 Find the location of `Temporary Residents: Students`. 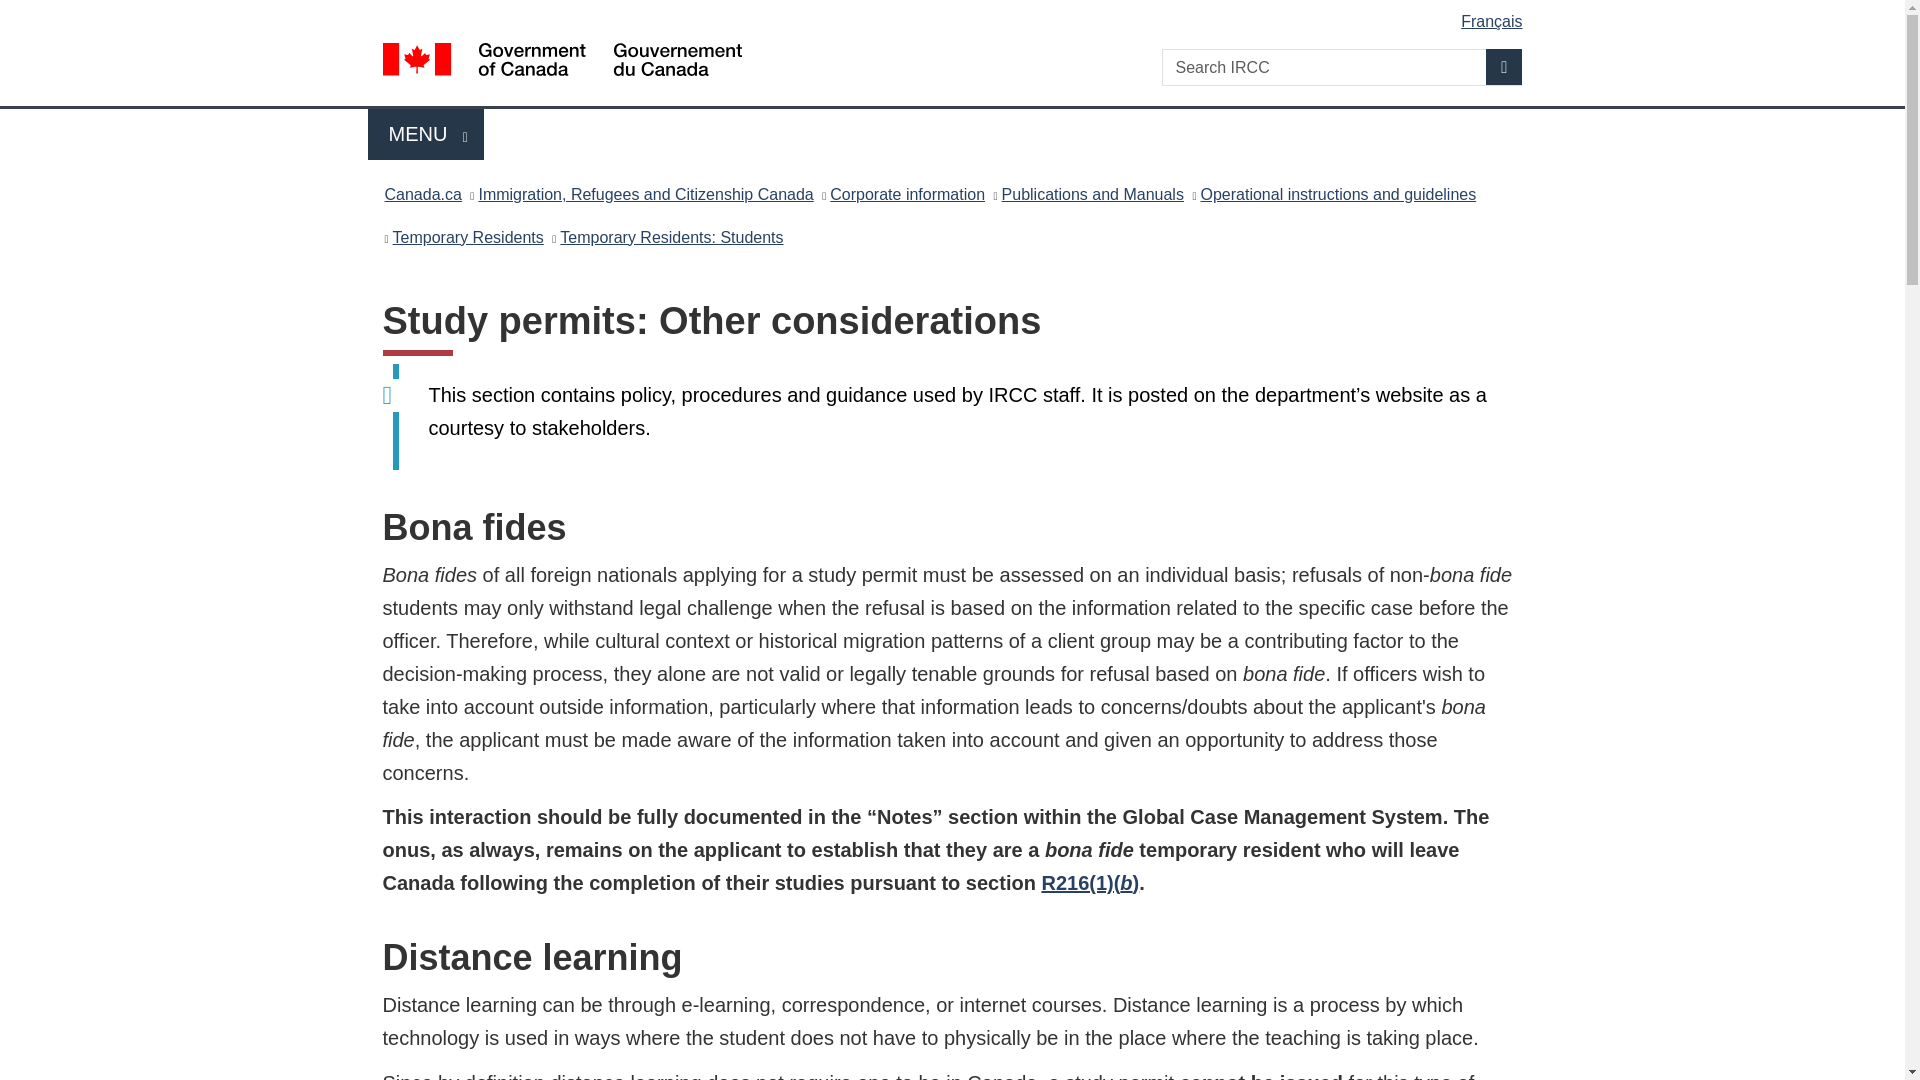

Temporary Residents: Students is located at coordinates (672, 236).